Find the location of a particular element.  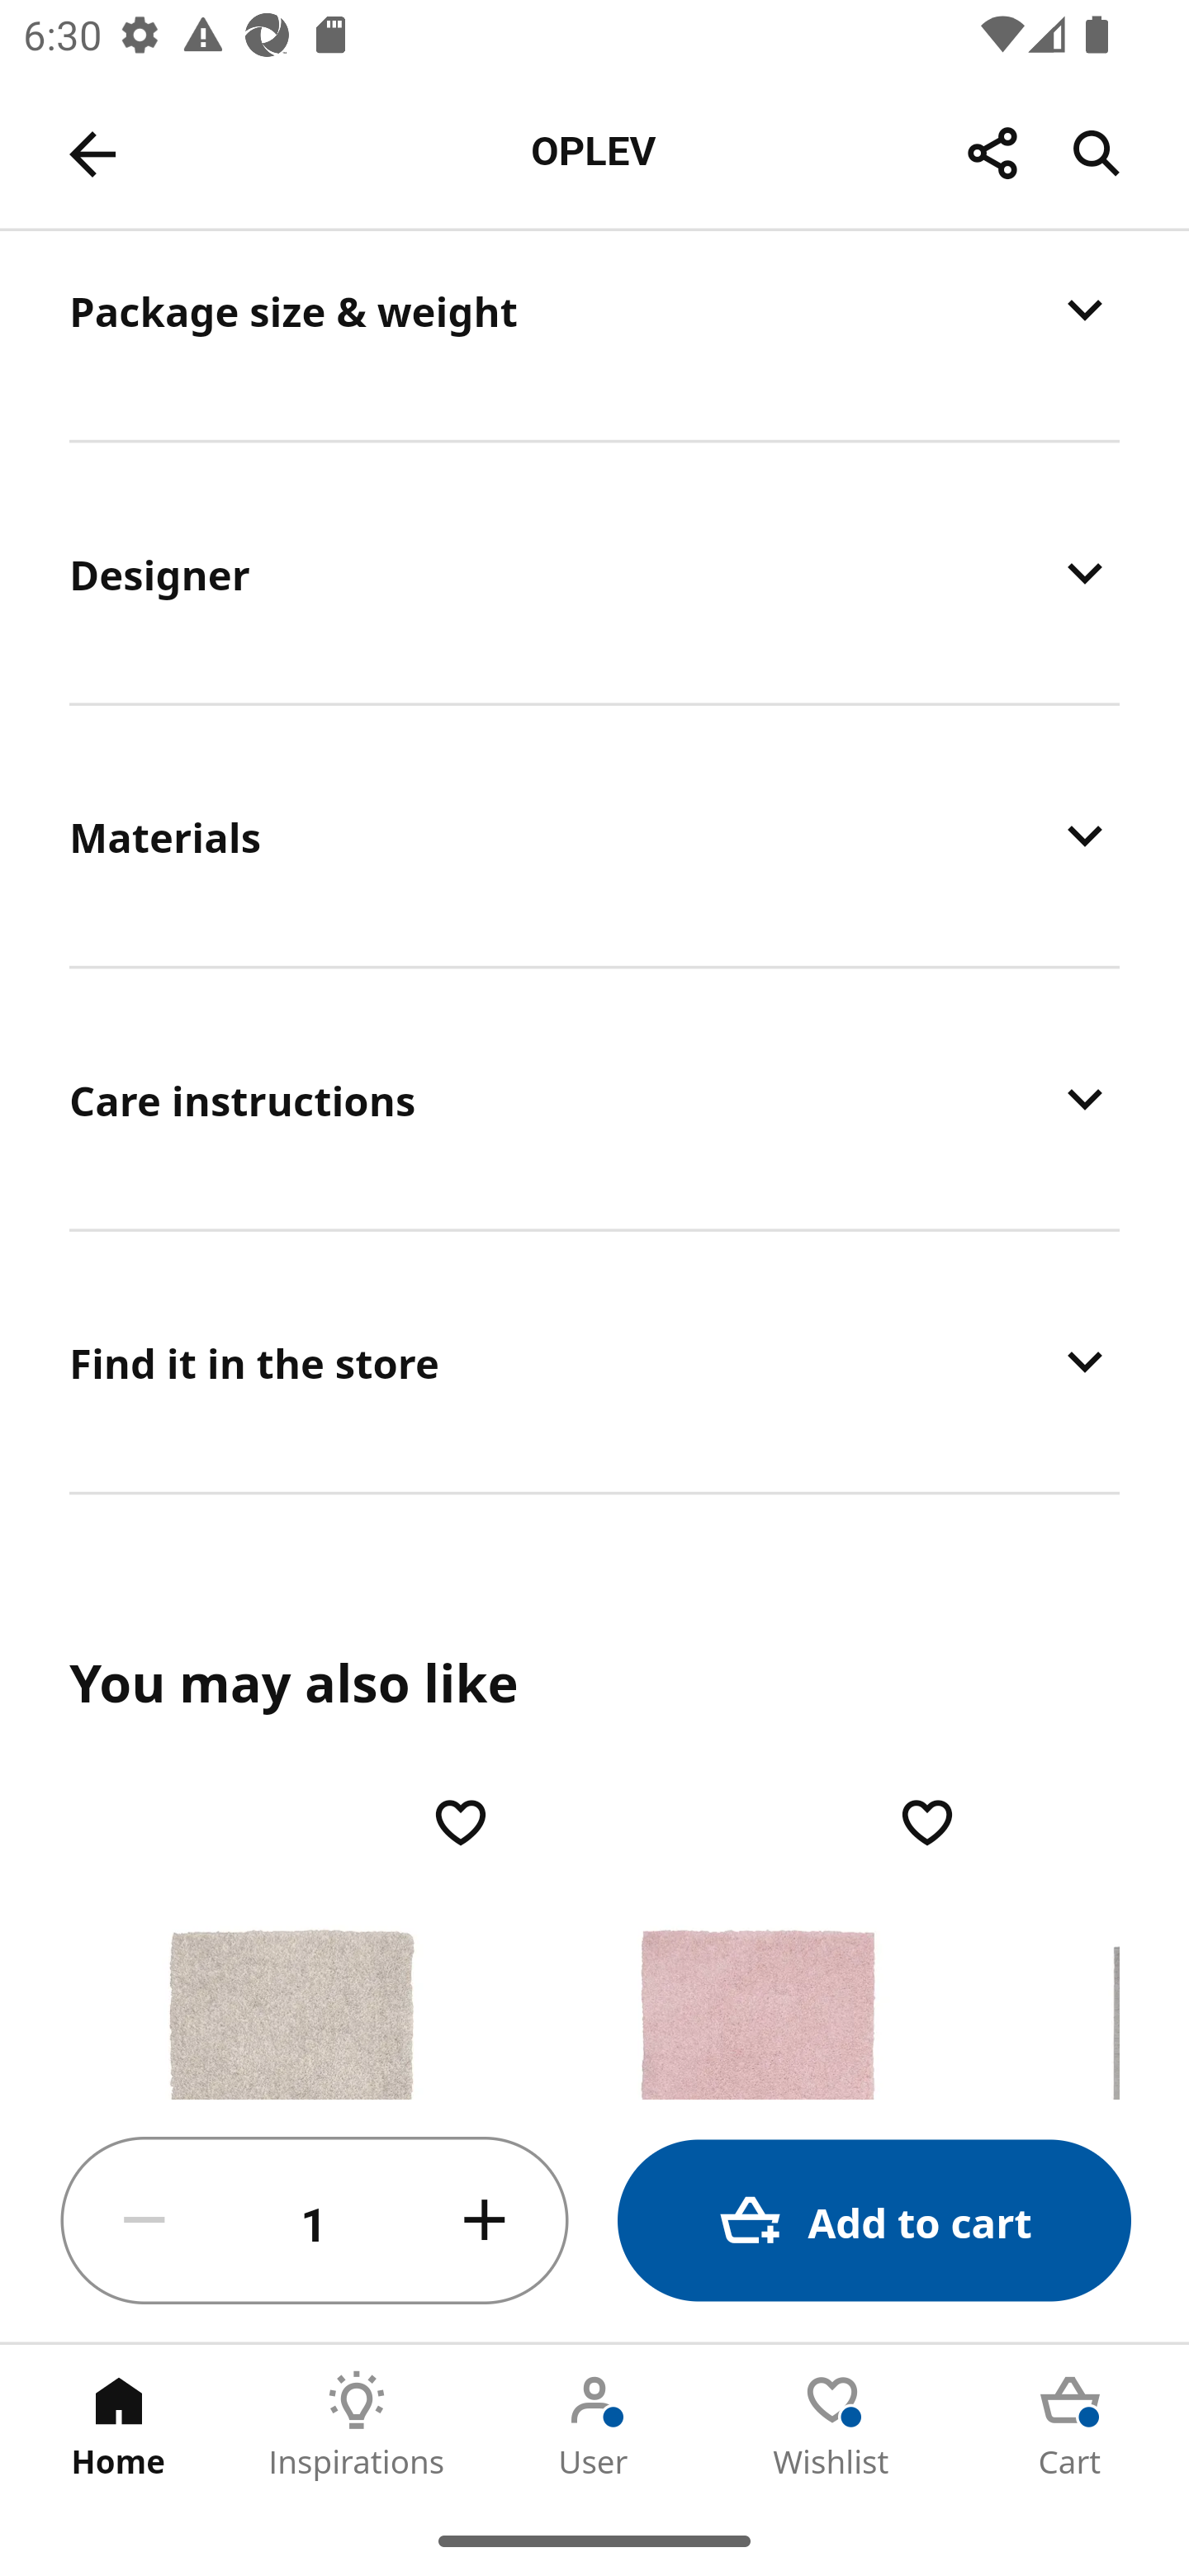

Wishlist
Tab 4 of 5 is located at coordinates (832, 2425).